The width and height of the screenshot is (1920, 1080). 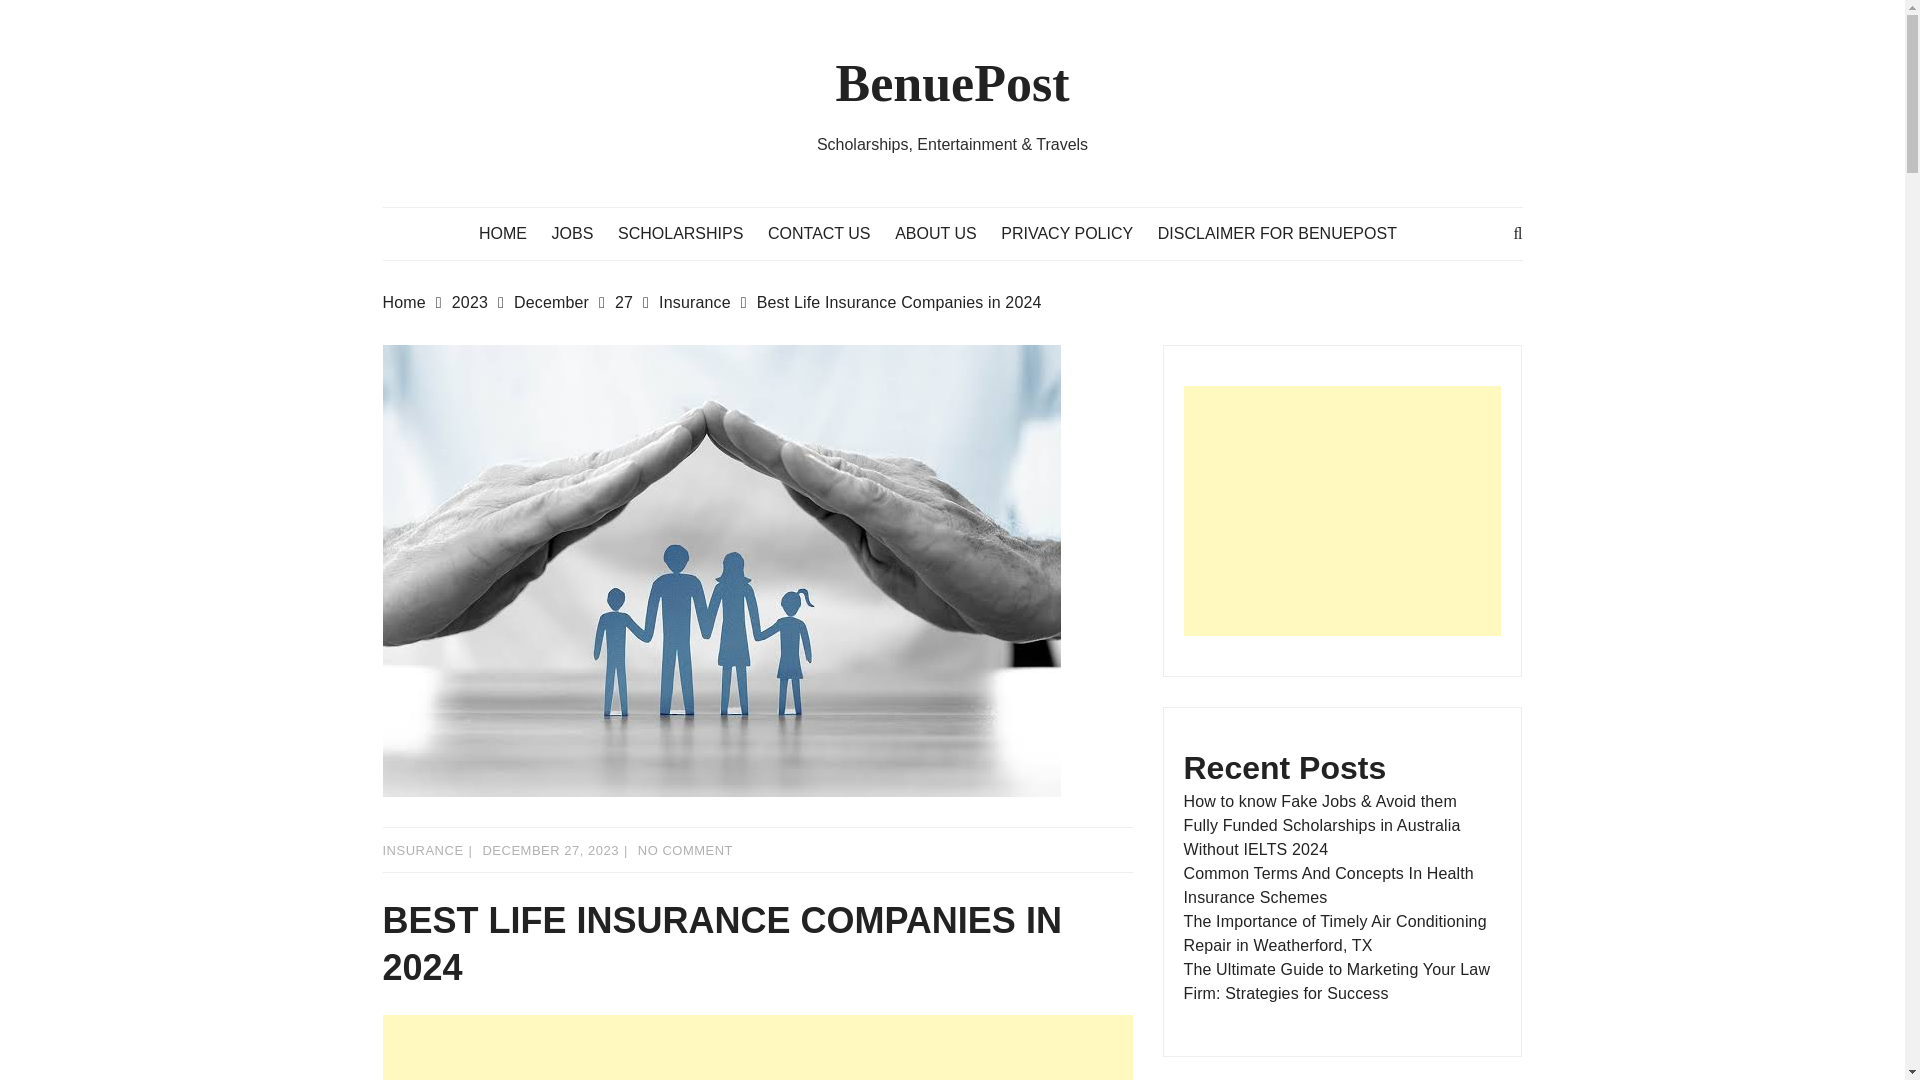 What do you see at coordinates (482, 302) in the screenshot?
I see `2023` at bounding box center [482, 302].